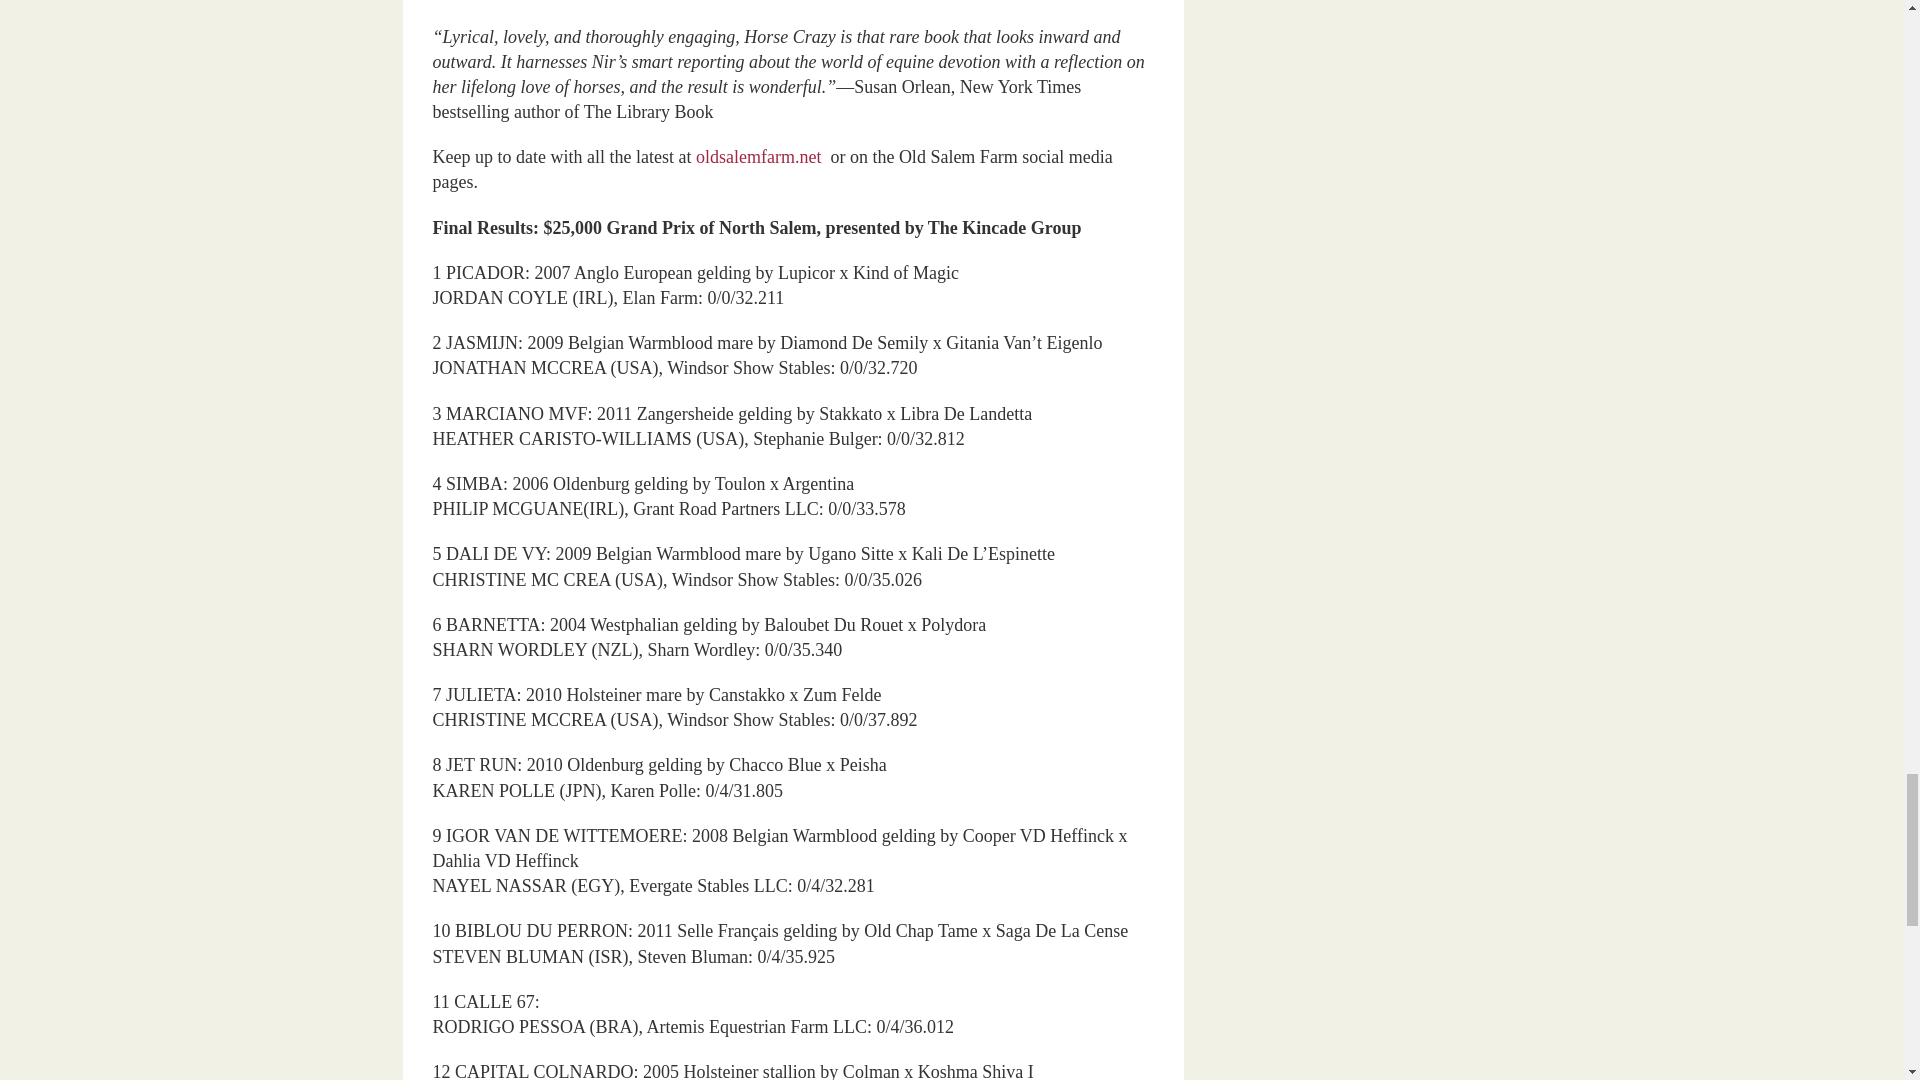 Image resolution: width=1920 pixels, height=1080 pixels. Describe the element at coordinates (762, 156) in the screenshot. I see `oldsalemfarm.net  ` at that location.